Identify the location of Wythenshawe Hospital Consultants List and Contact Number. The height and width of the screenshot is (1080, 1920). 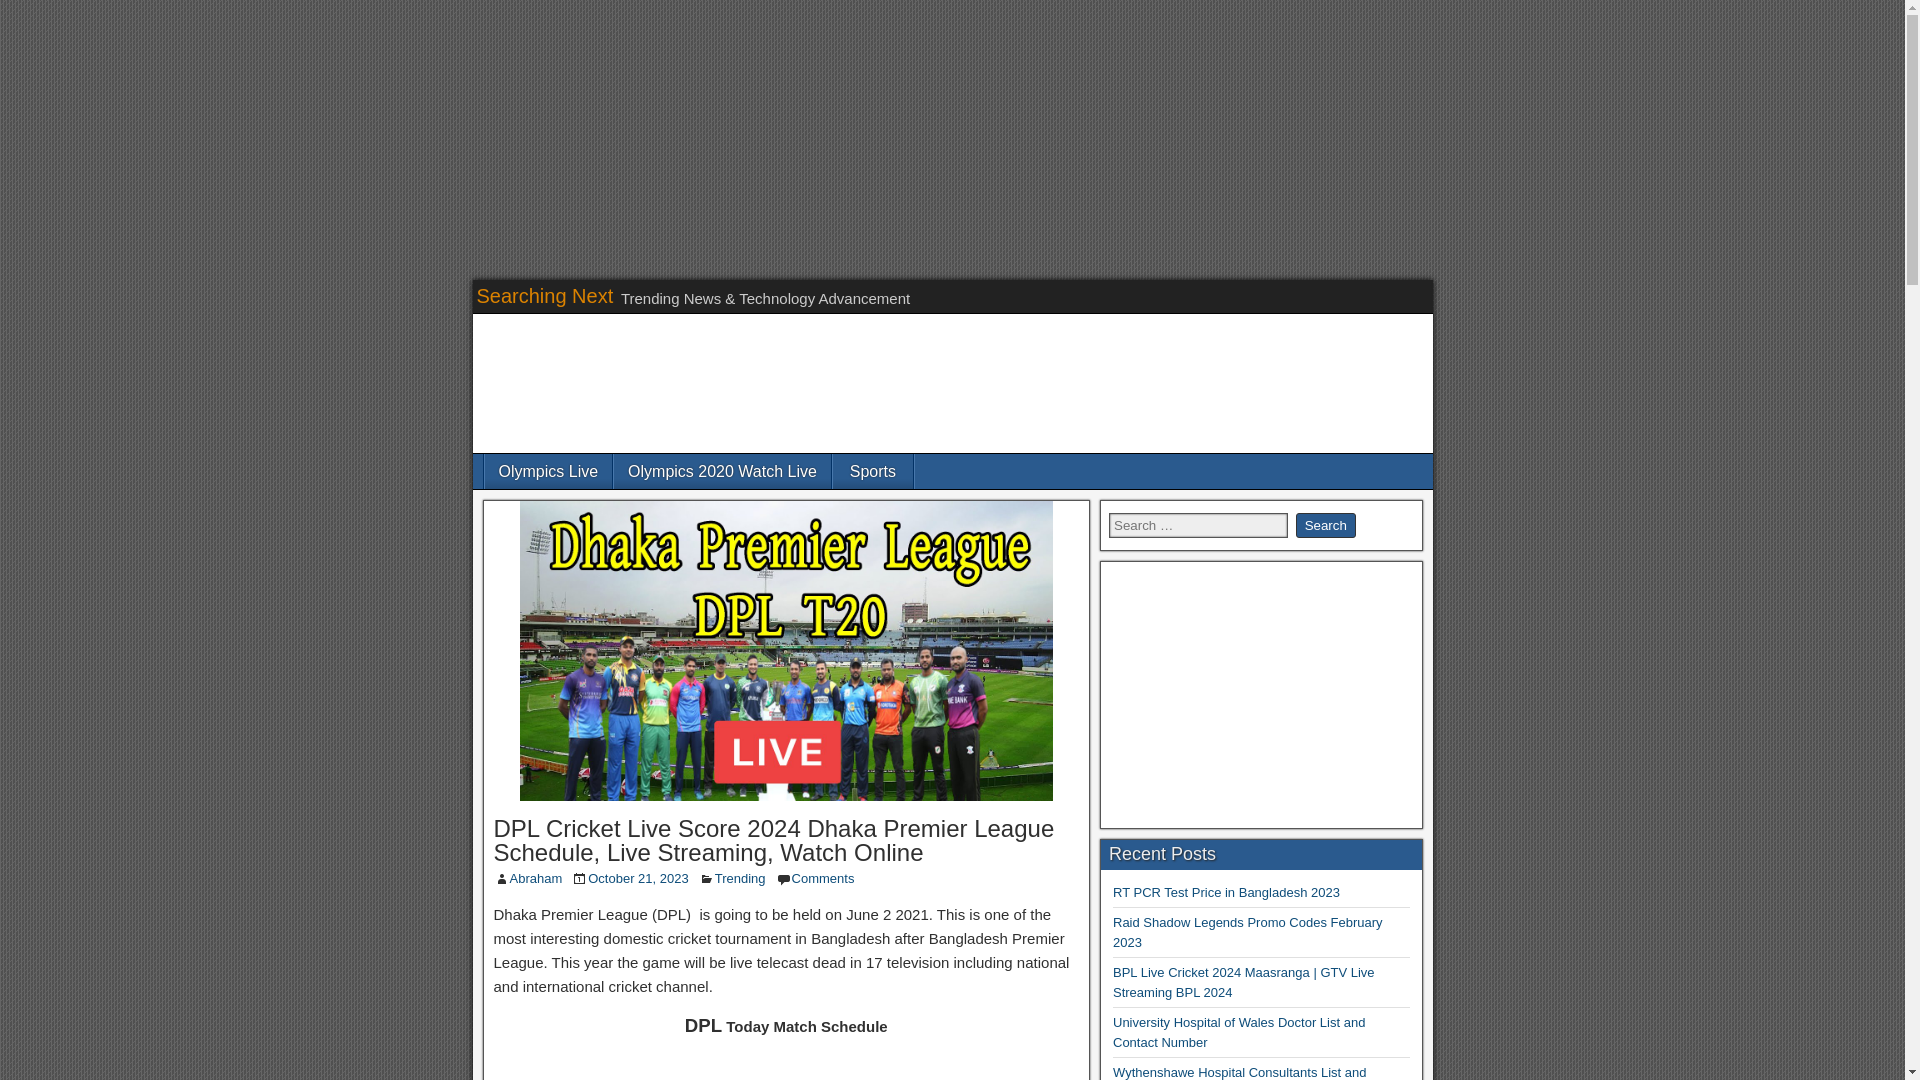
(1240, 1072).